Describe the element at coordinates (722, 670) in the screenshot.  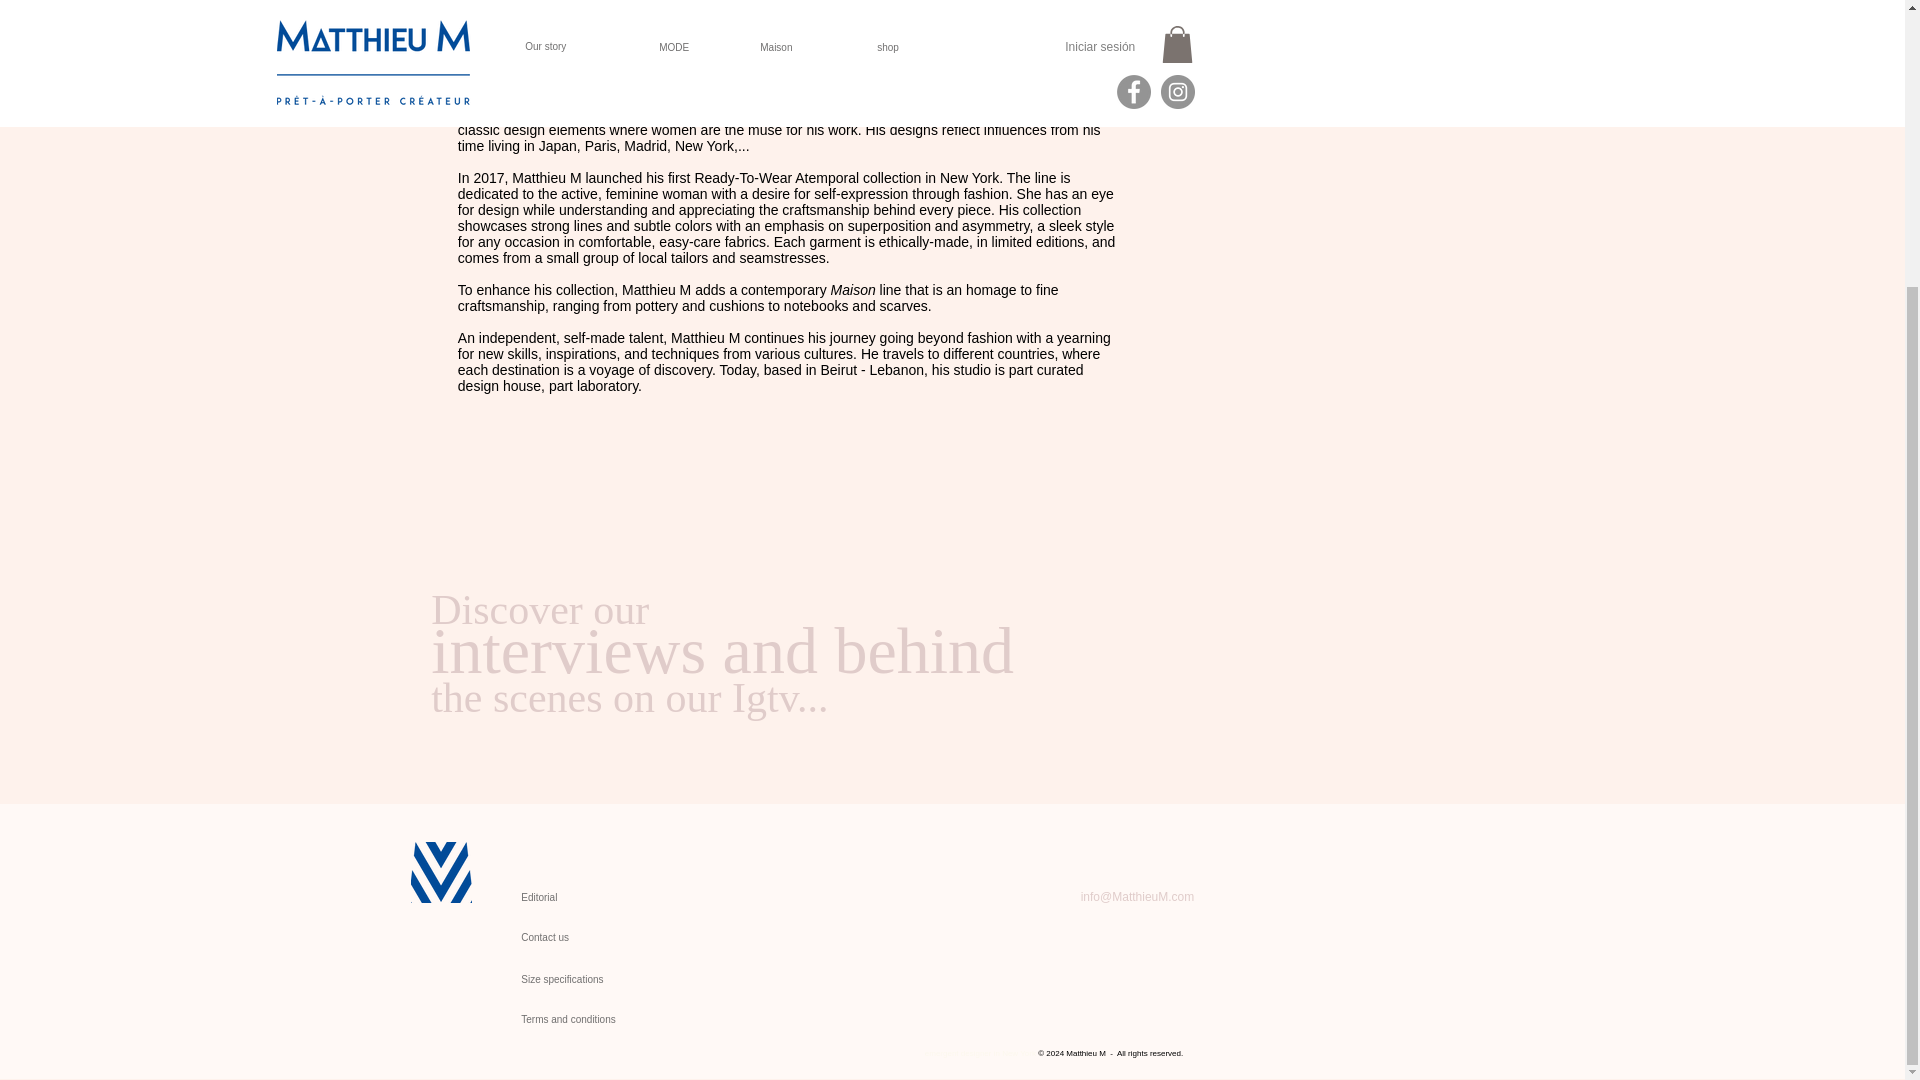
I see `Contact us` at that location.